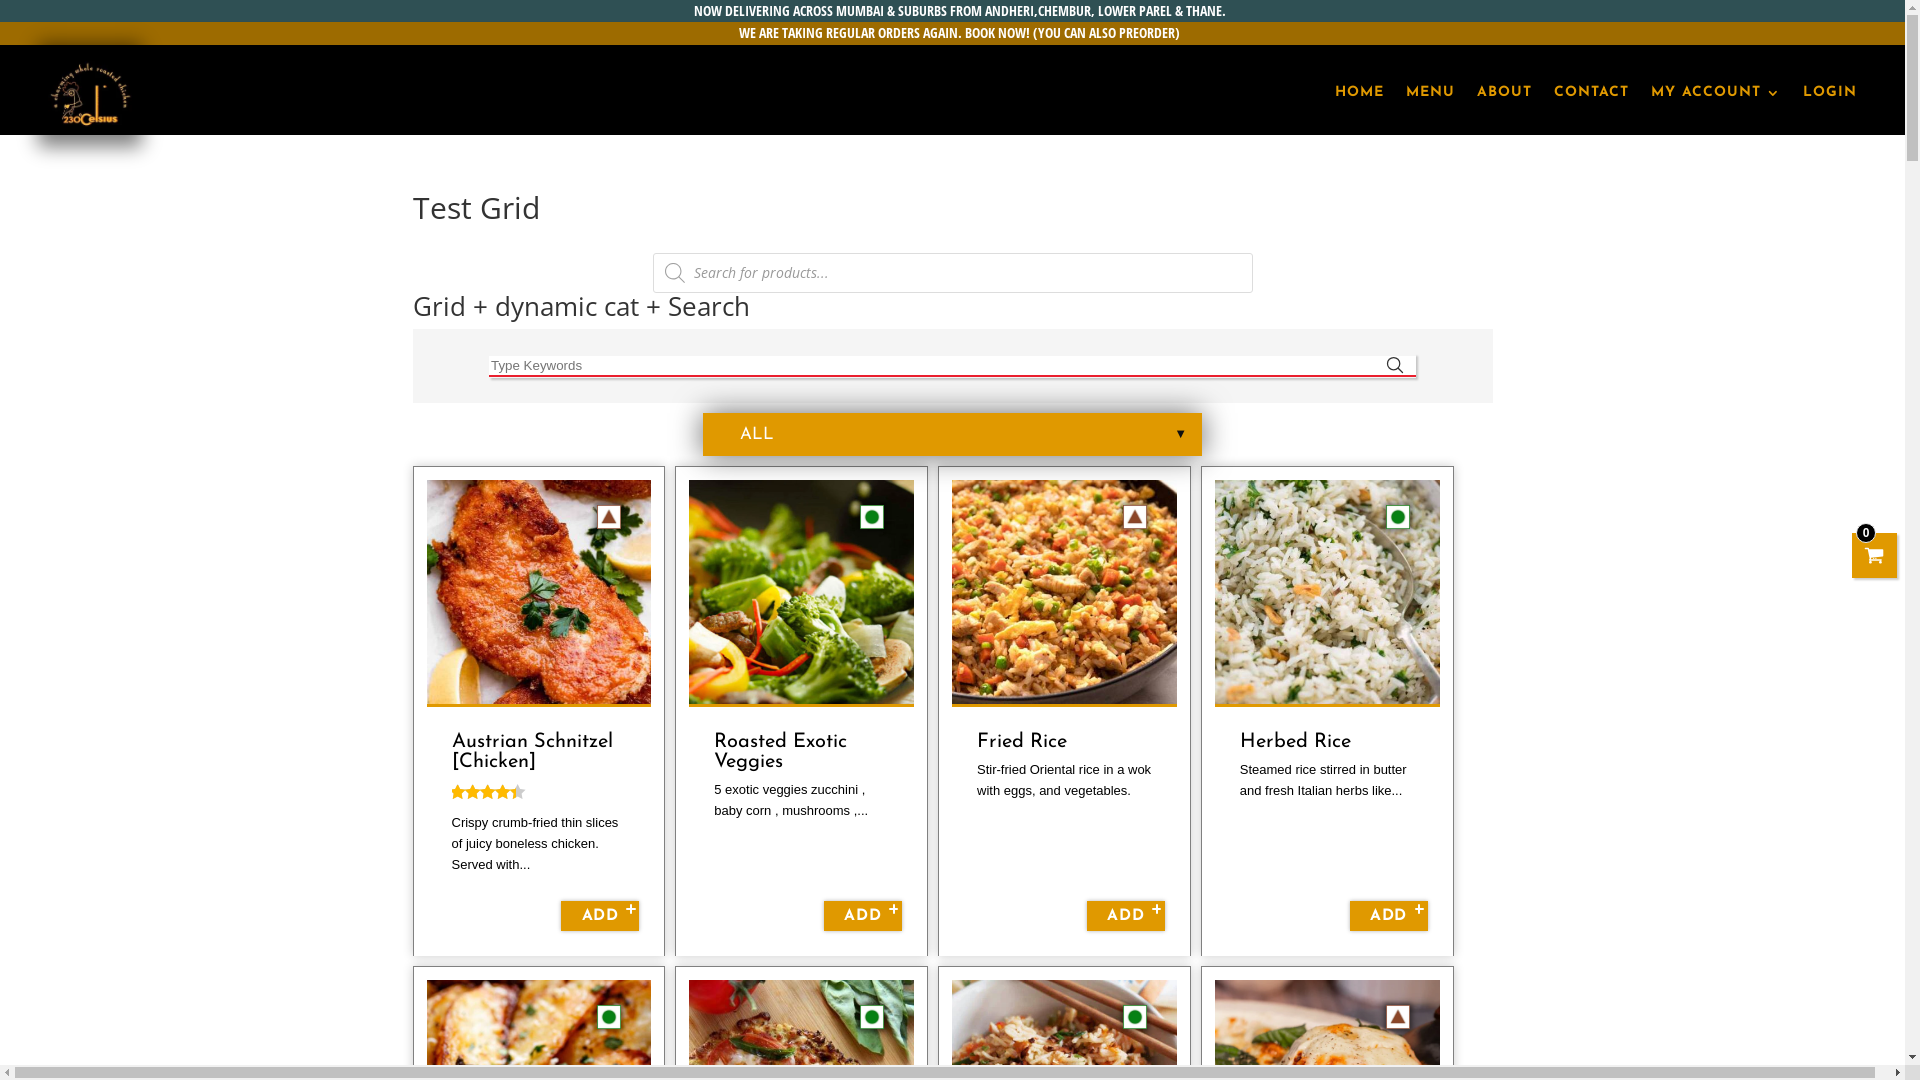 This screenshot has width=1920, height=1080. I want to click on ADD, so click(863, 916).